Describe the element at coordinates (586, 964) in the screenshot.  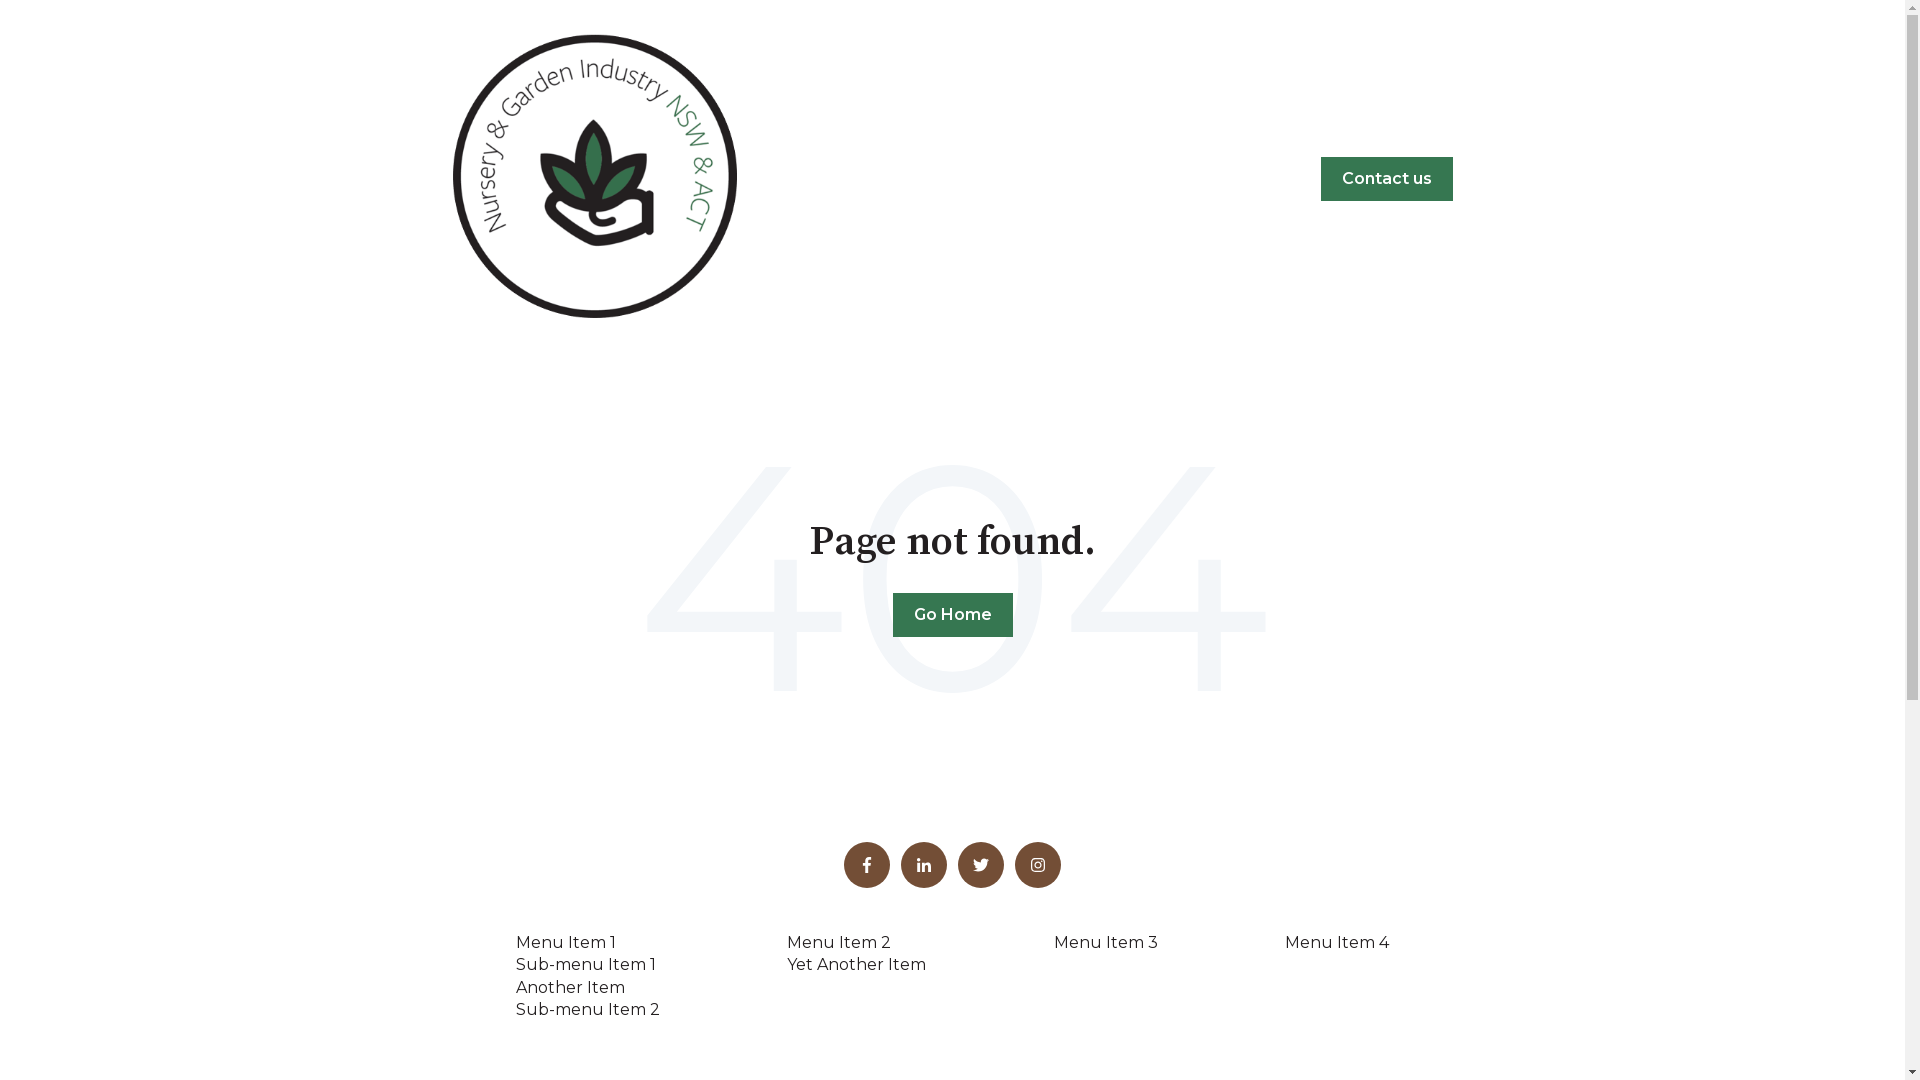
I see `Sub-menu Item 1` at that location.